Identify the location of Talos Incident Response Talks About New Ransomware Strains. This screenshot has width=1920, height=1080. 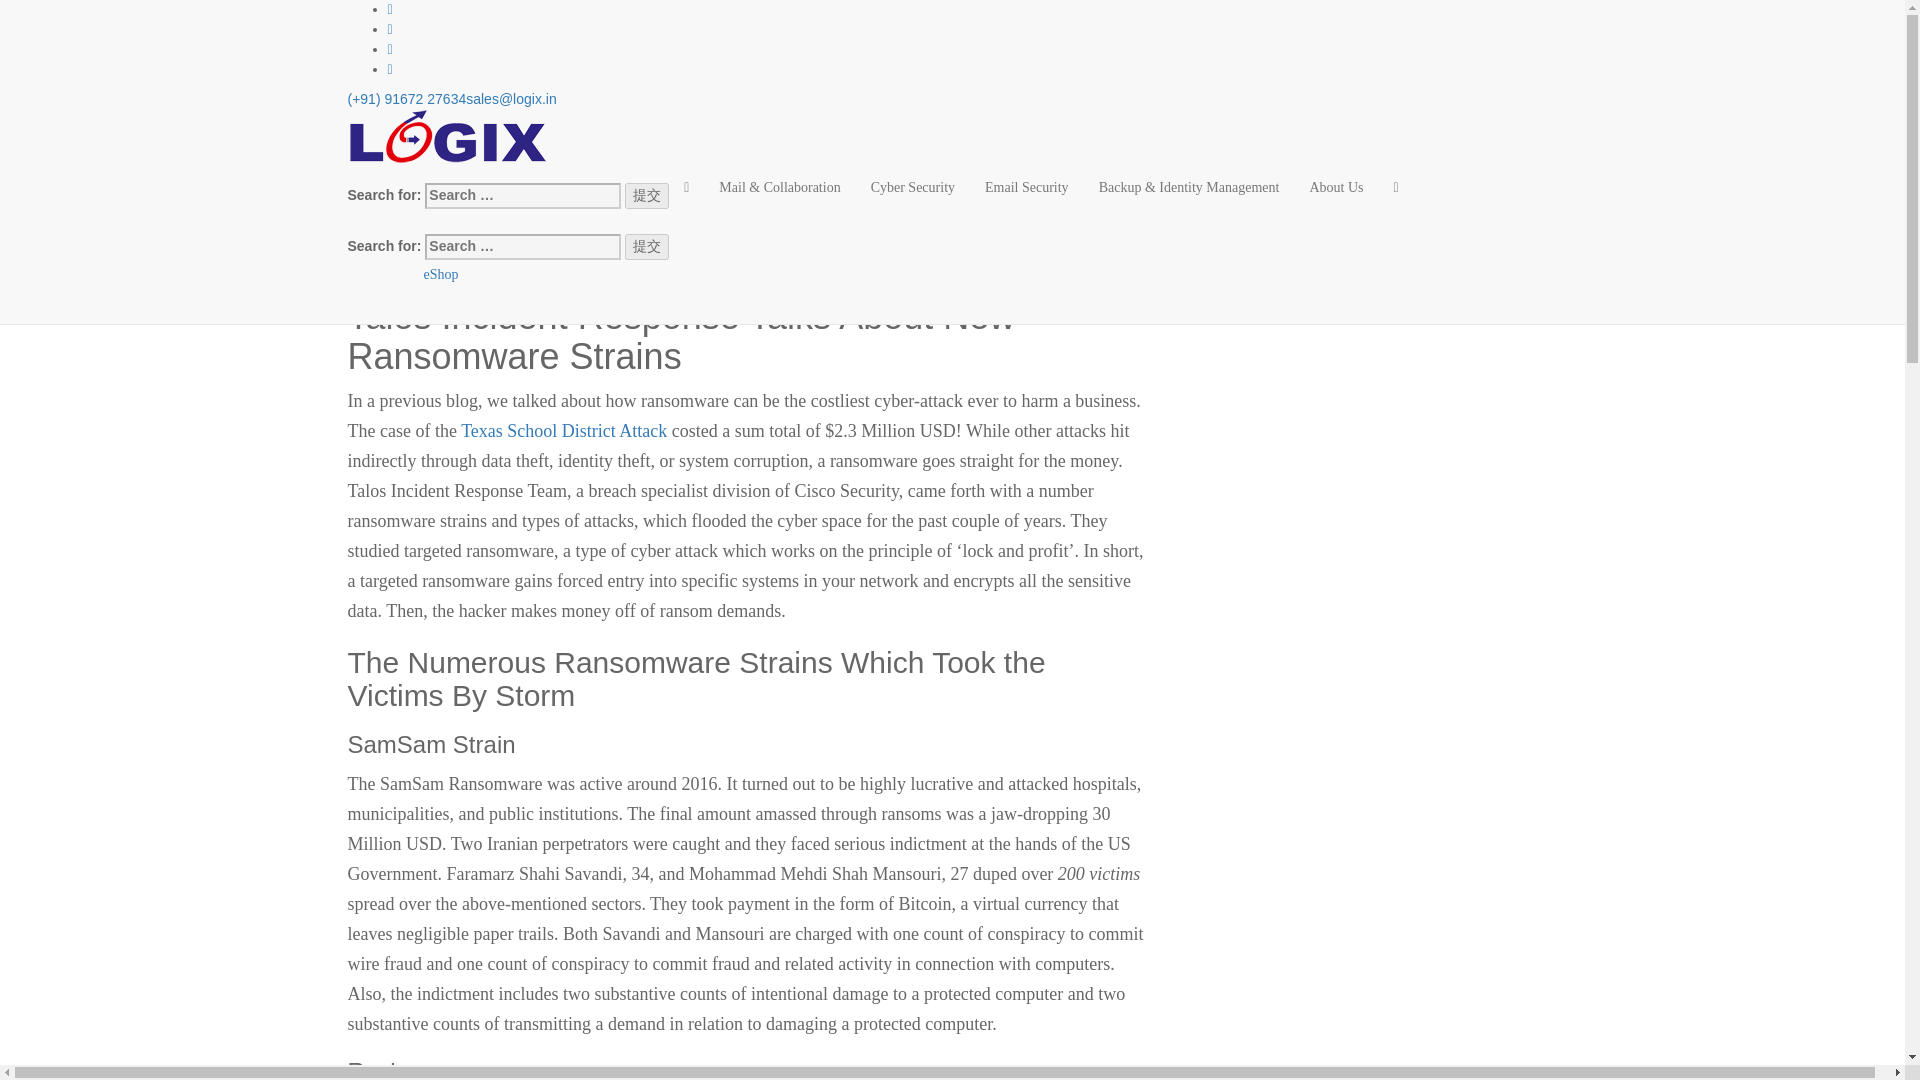
(552, 166).